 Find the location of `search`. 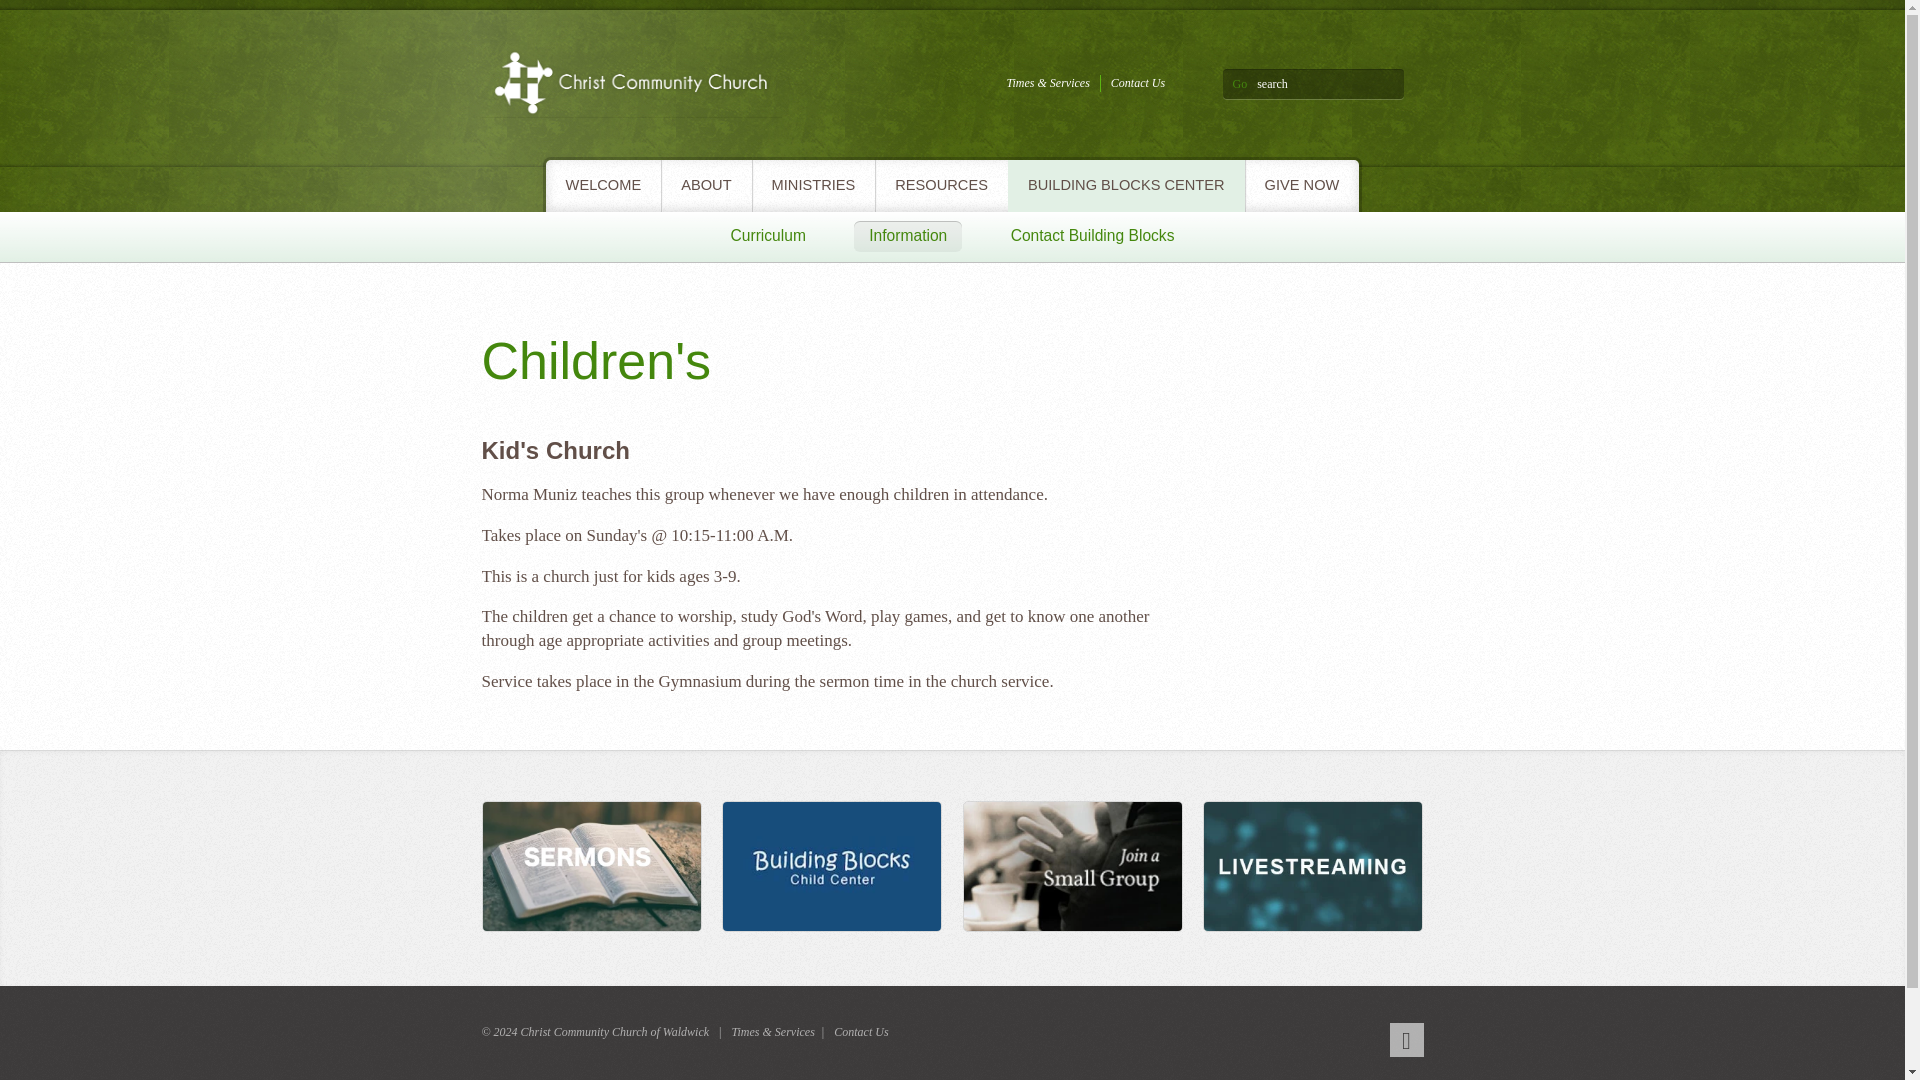

search is located at coordinates (1330, 84).